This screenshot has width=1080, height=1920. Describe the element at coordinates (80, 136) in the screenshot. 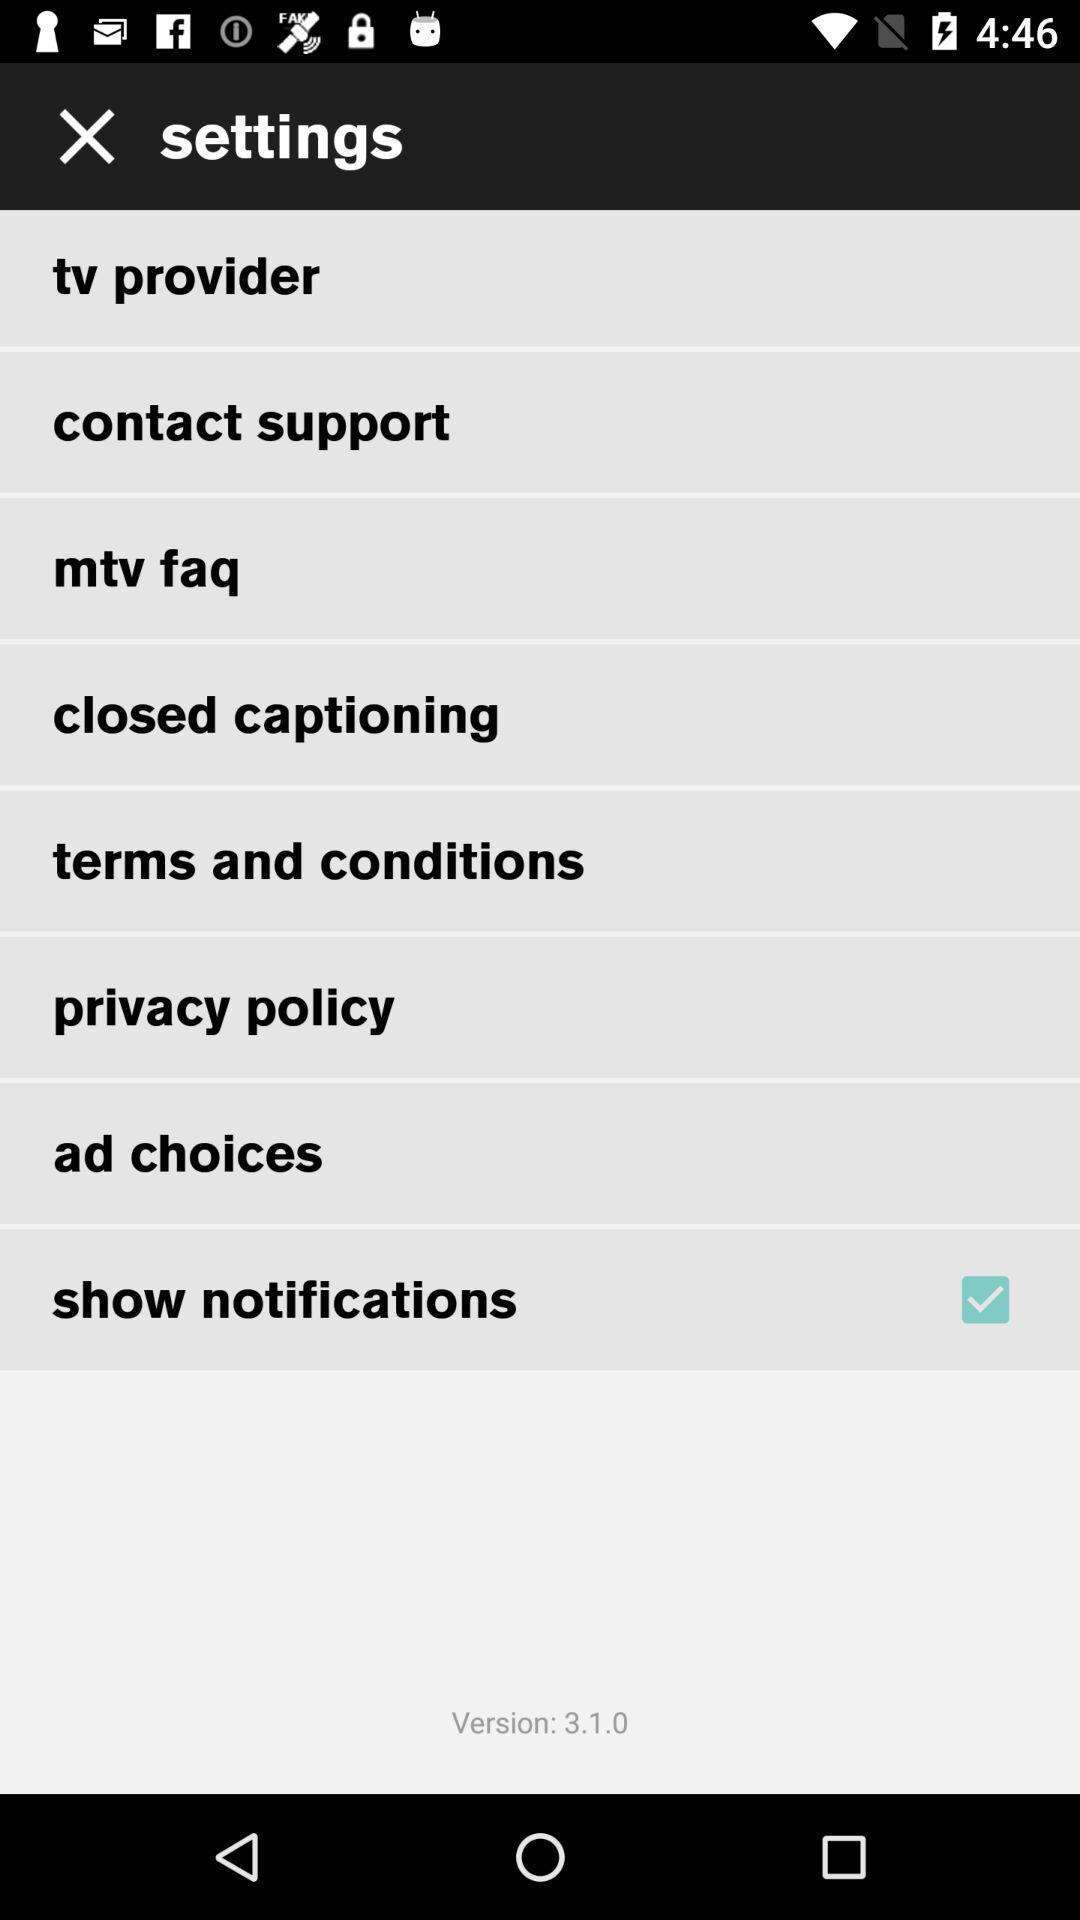

I see `launch the icon to the left of settings` at that location.